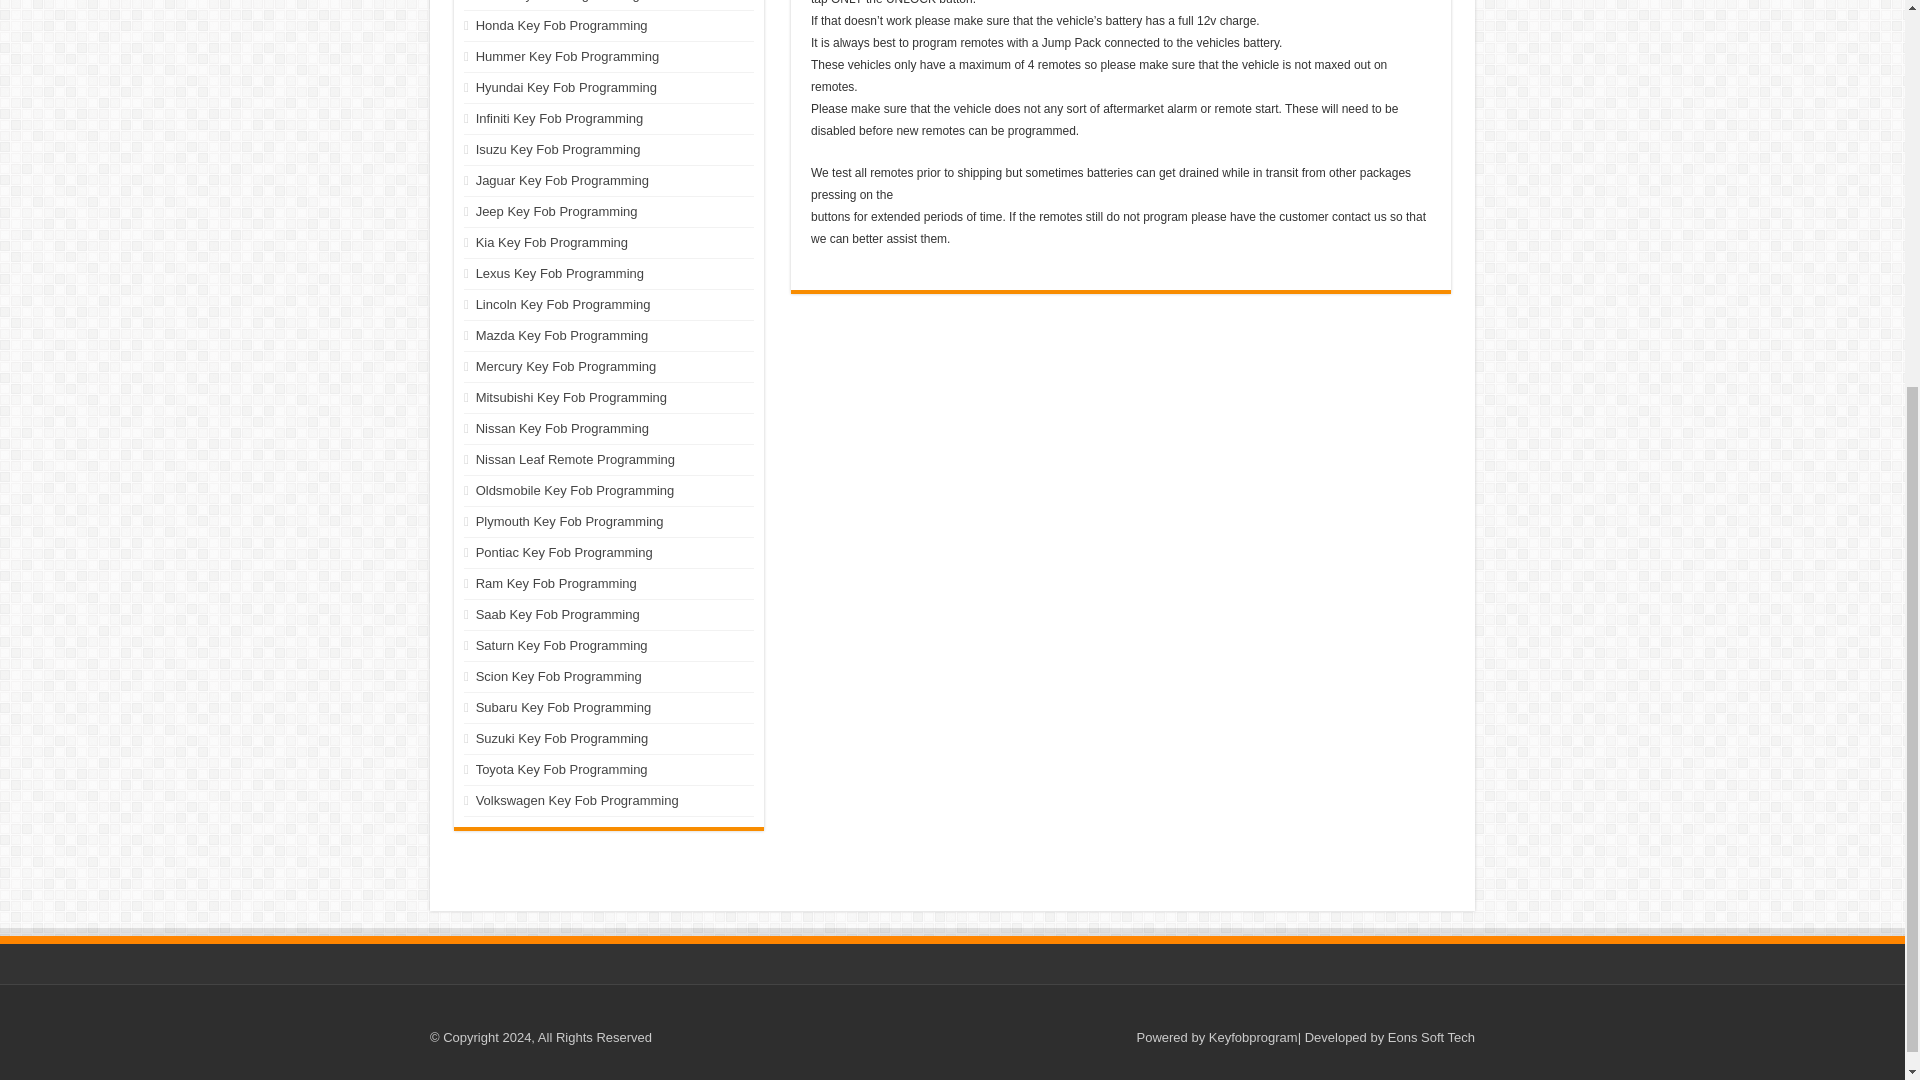 Image resolution: width=1920 pixels, height=1080 pixels. I want to click on Volkswagen Key Fob Programming, so click(578, 800).